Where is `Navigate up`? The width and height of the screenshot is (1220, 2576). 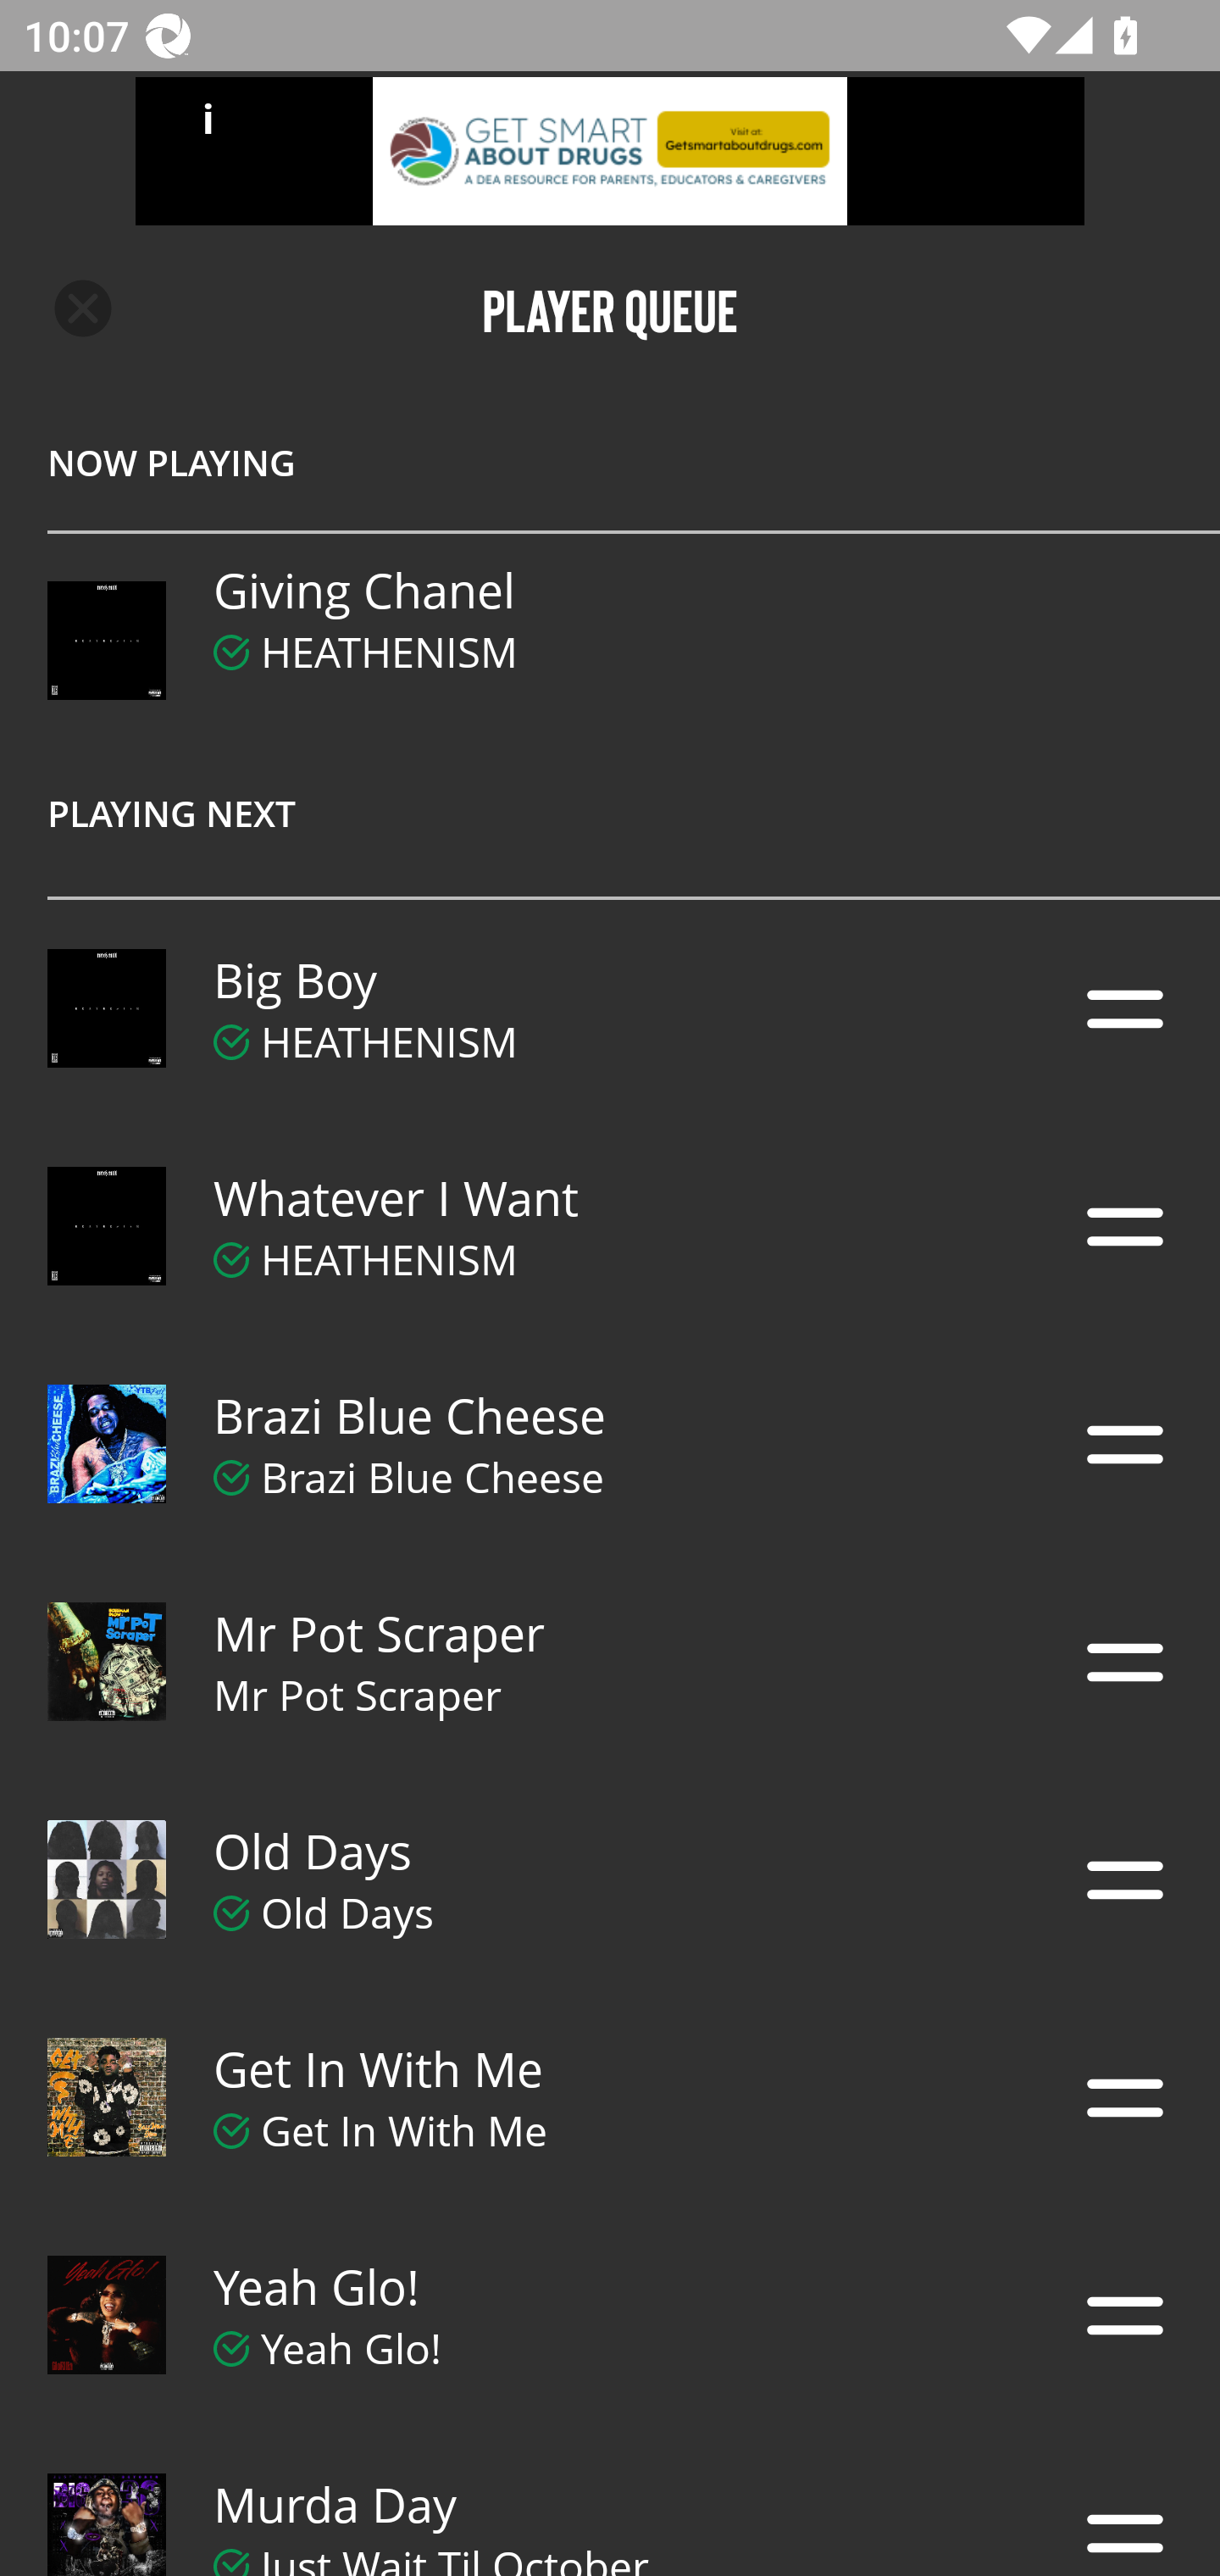
Navigate up is located at coordinates (83, 308).